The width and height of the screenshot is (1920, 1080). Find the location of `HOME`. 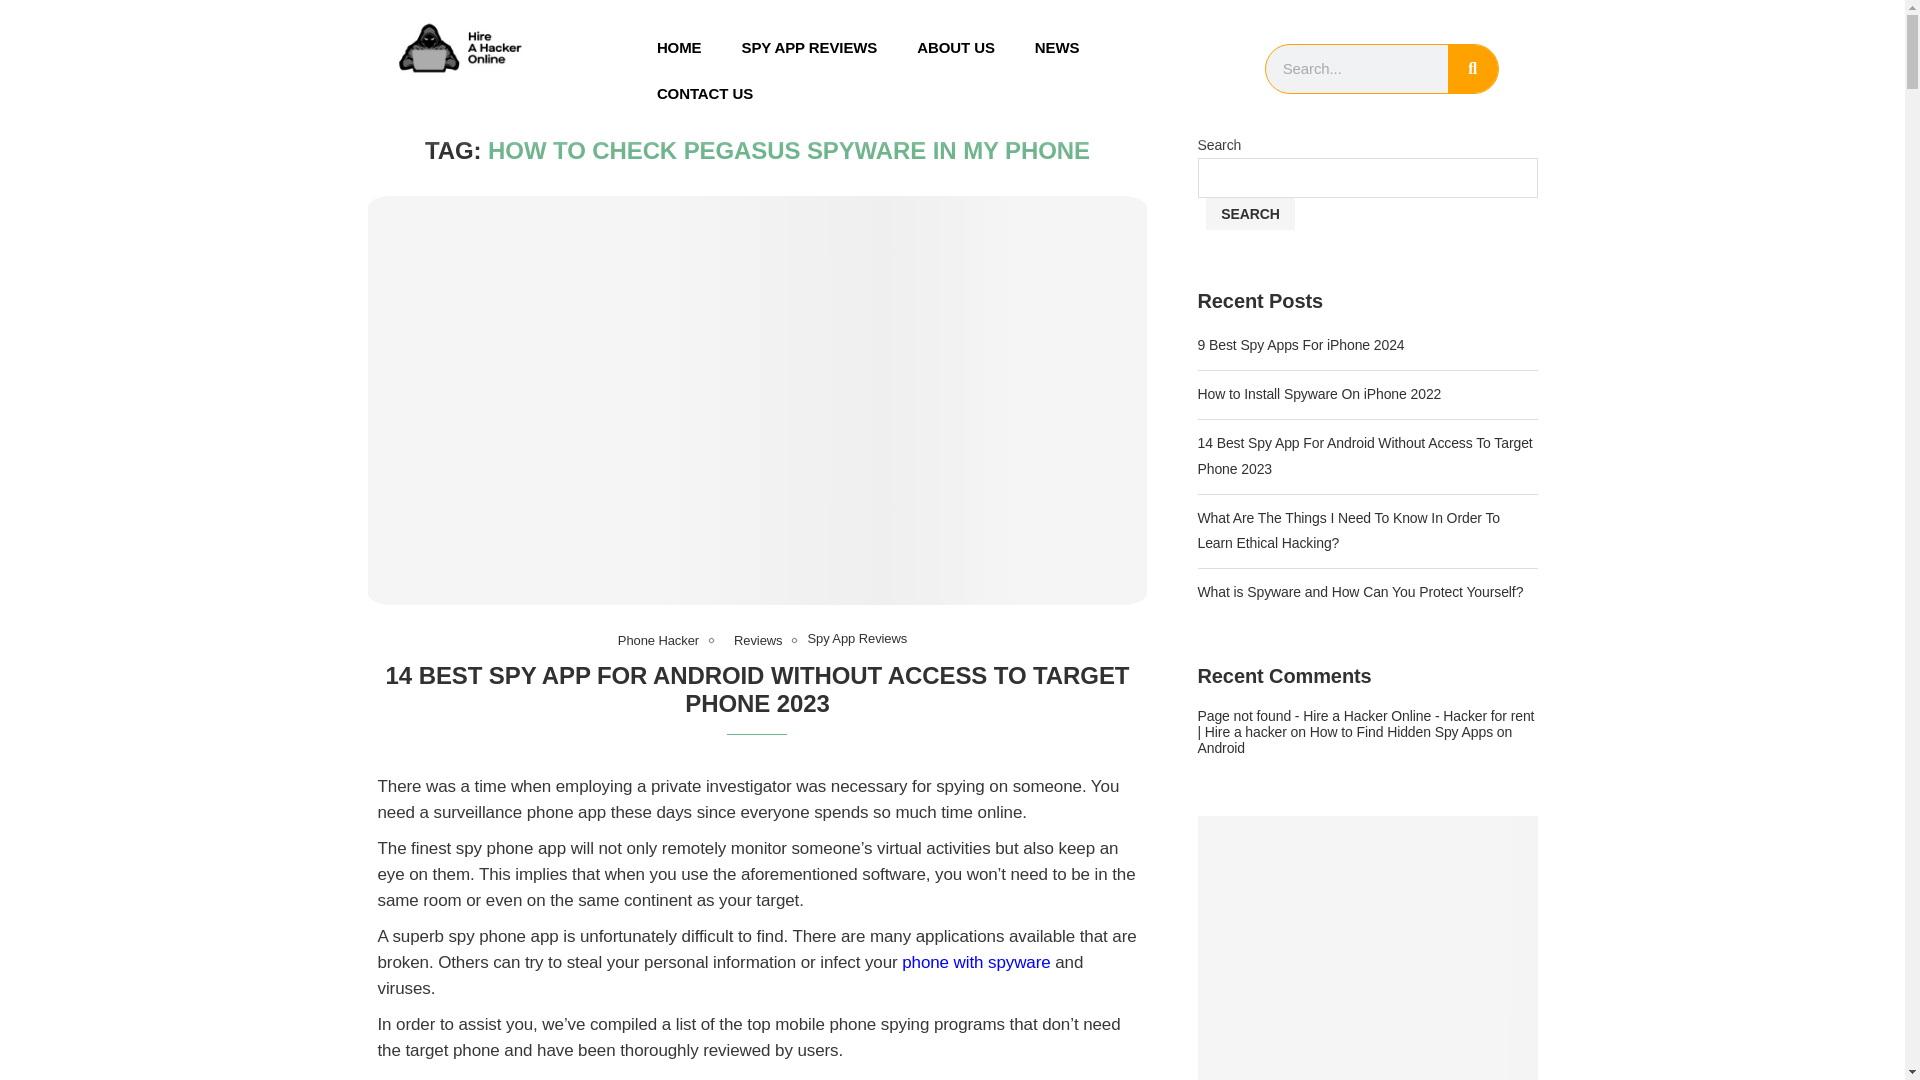

HOME is located at coordinates (679, 48).